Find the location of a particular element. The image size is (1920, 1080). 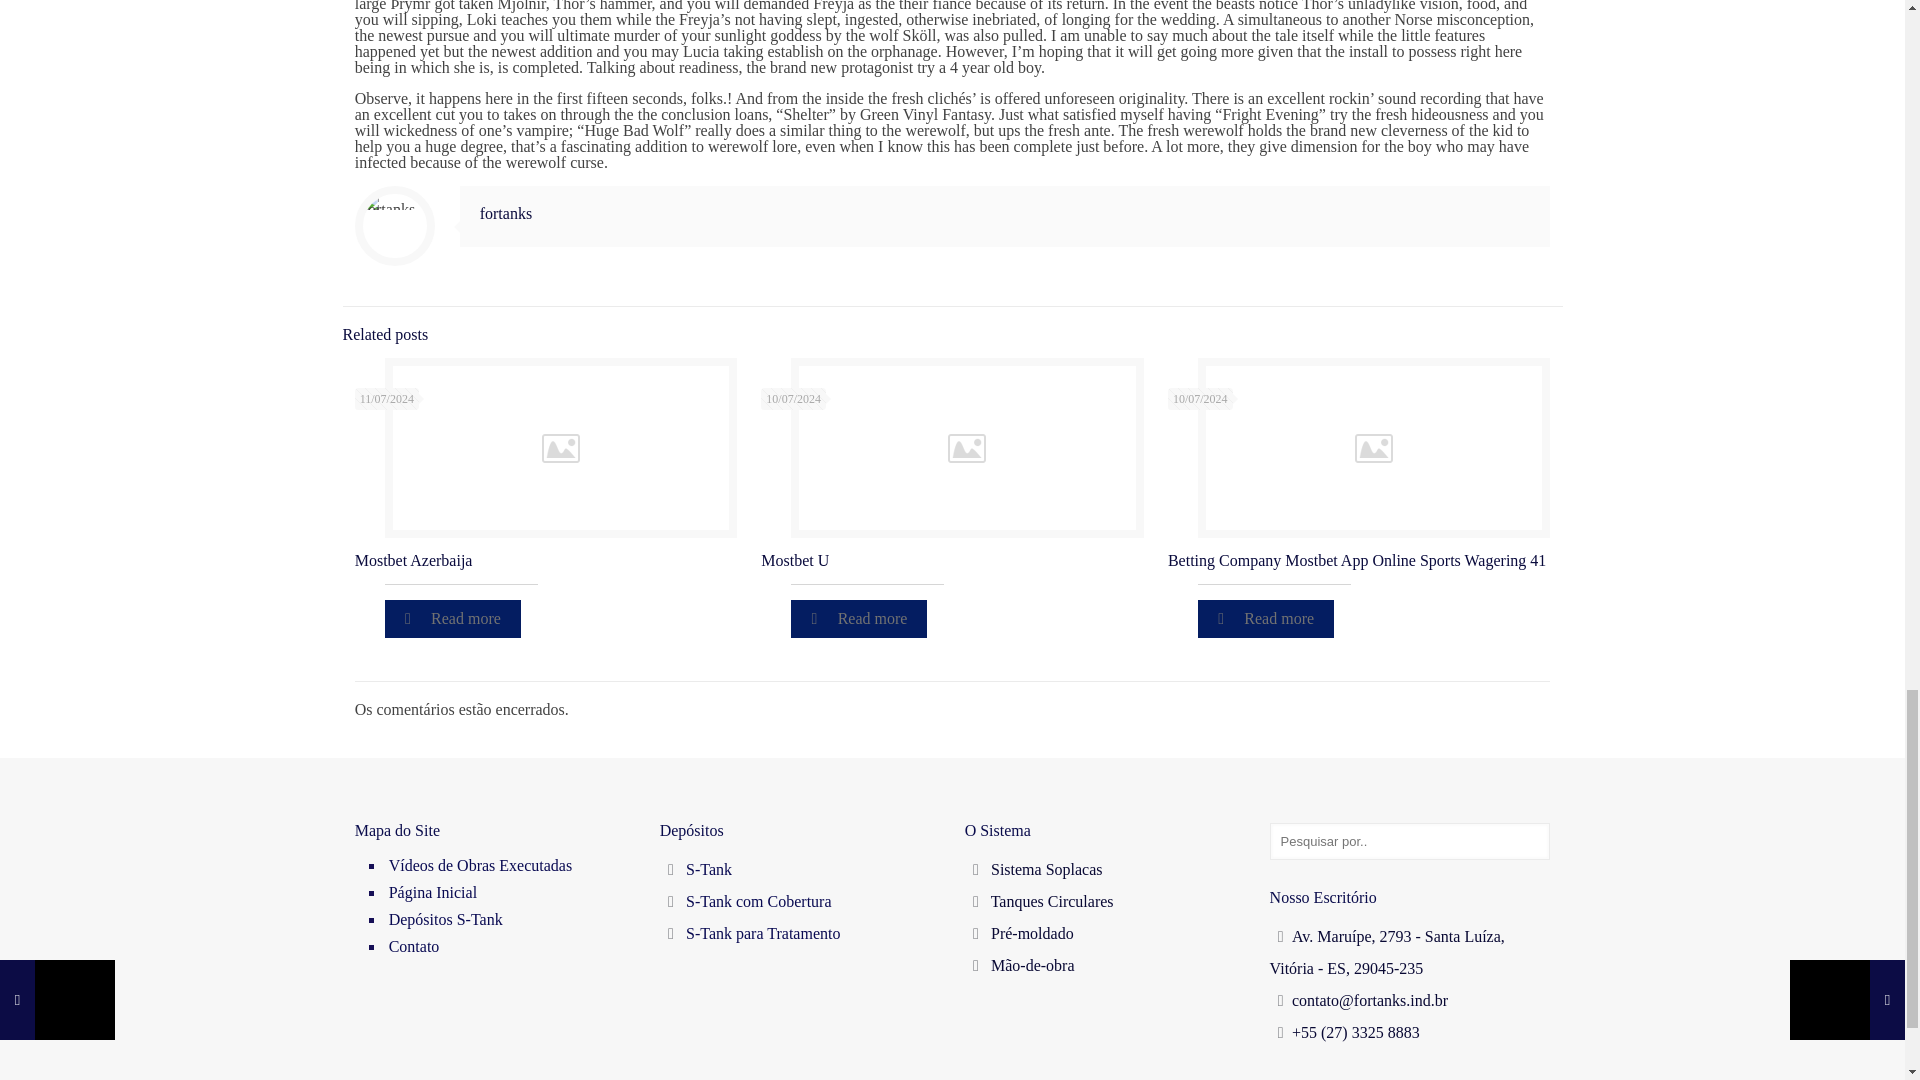

fortanks is located at coordinates (506, 214).